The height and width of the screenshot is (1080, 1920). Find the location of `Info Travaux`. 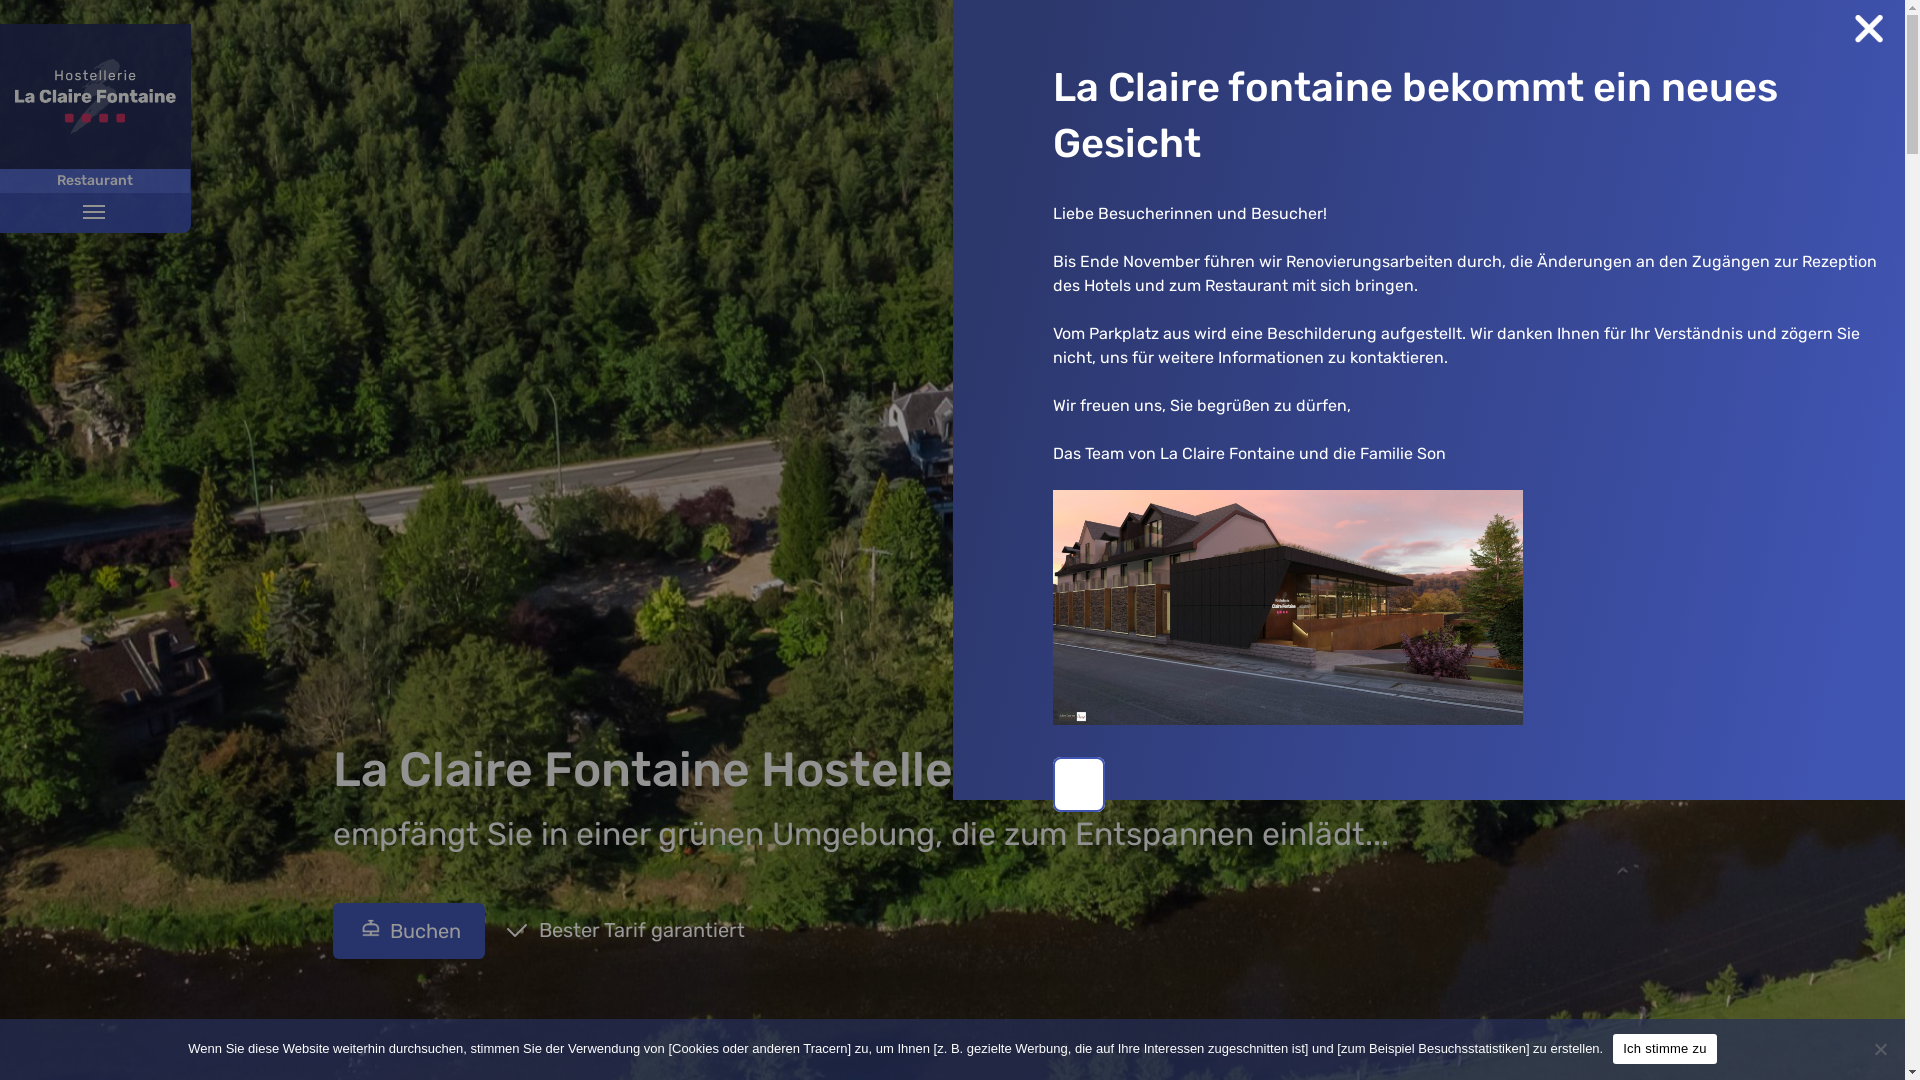

Info Travaux is located at coordinates (1818, 1038).